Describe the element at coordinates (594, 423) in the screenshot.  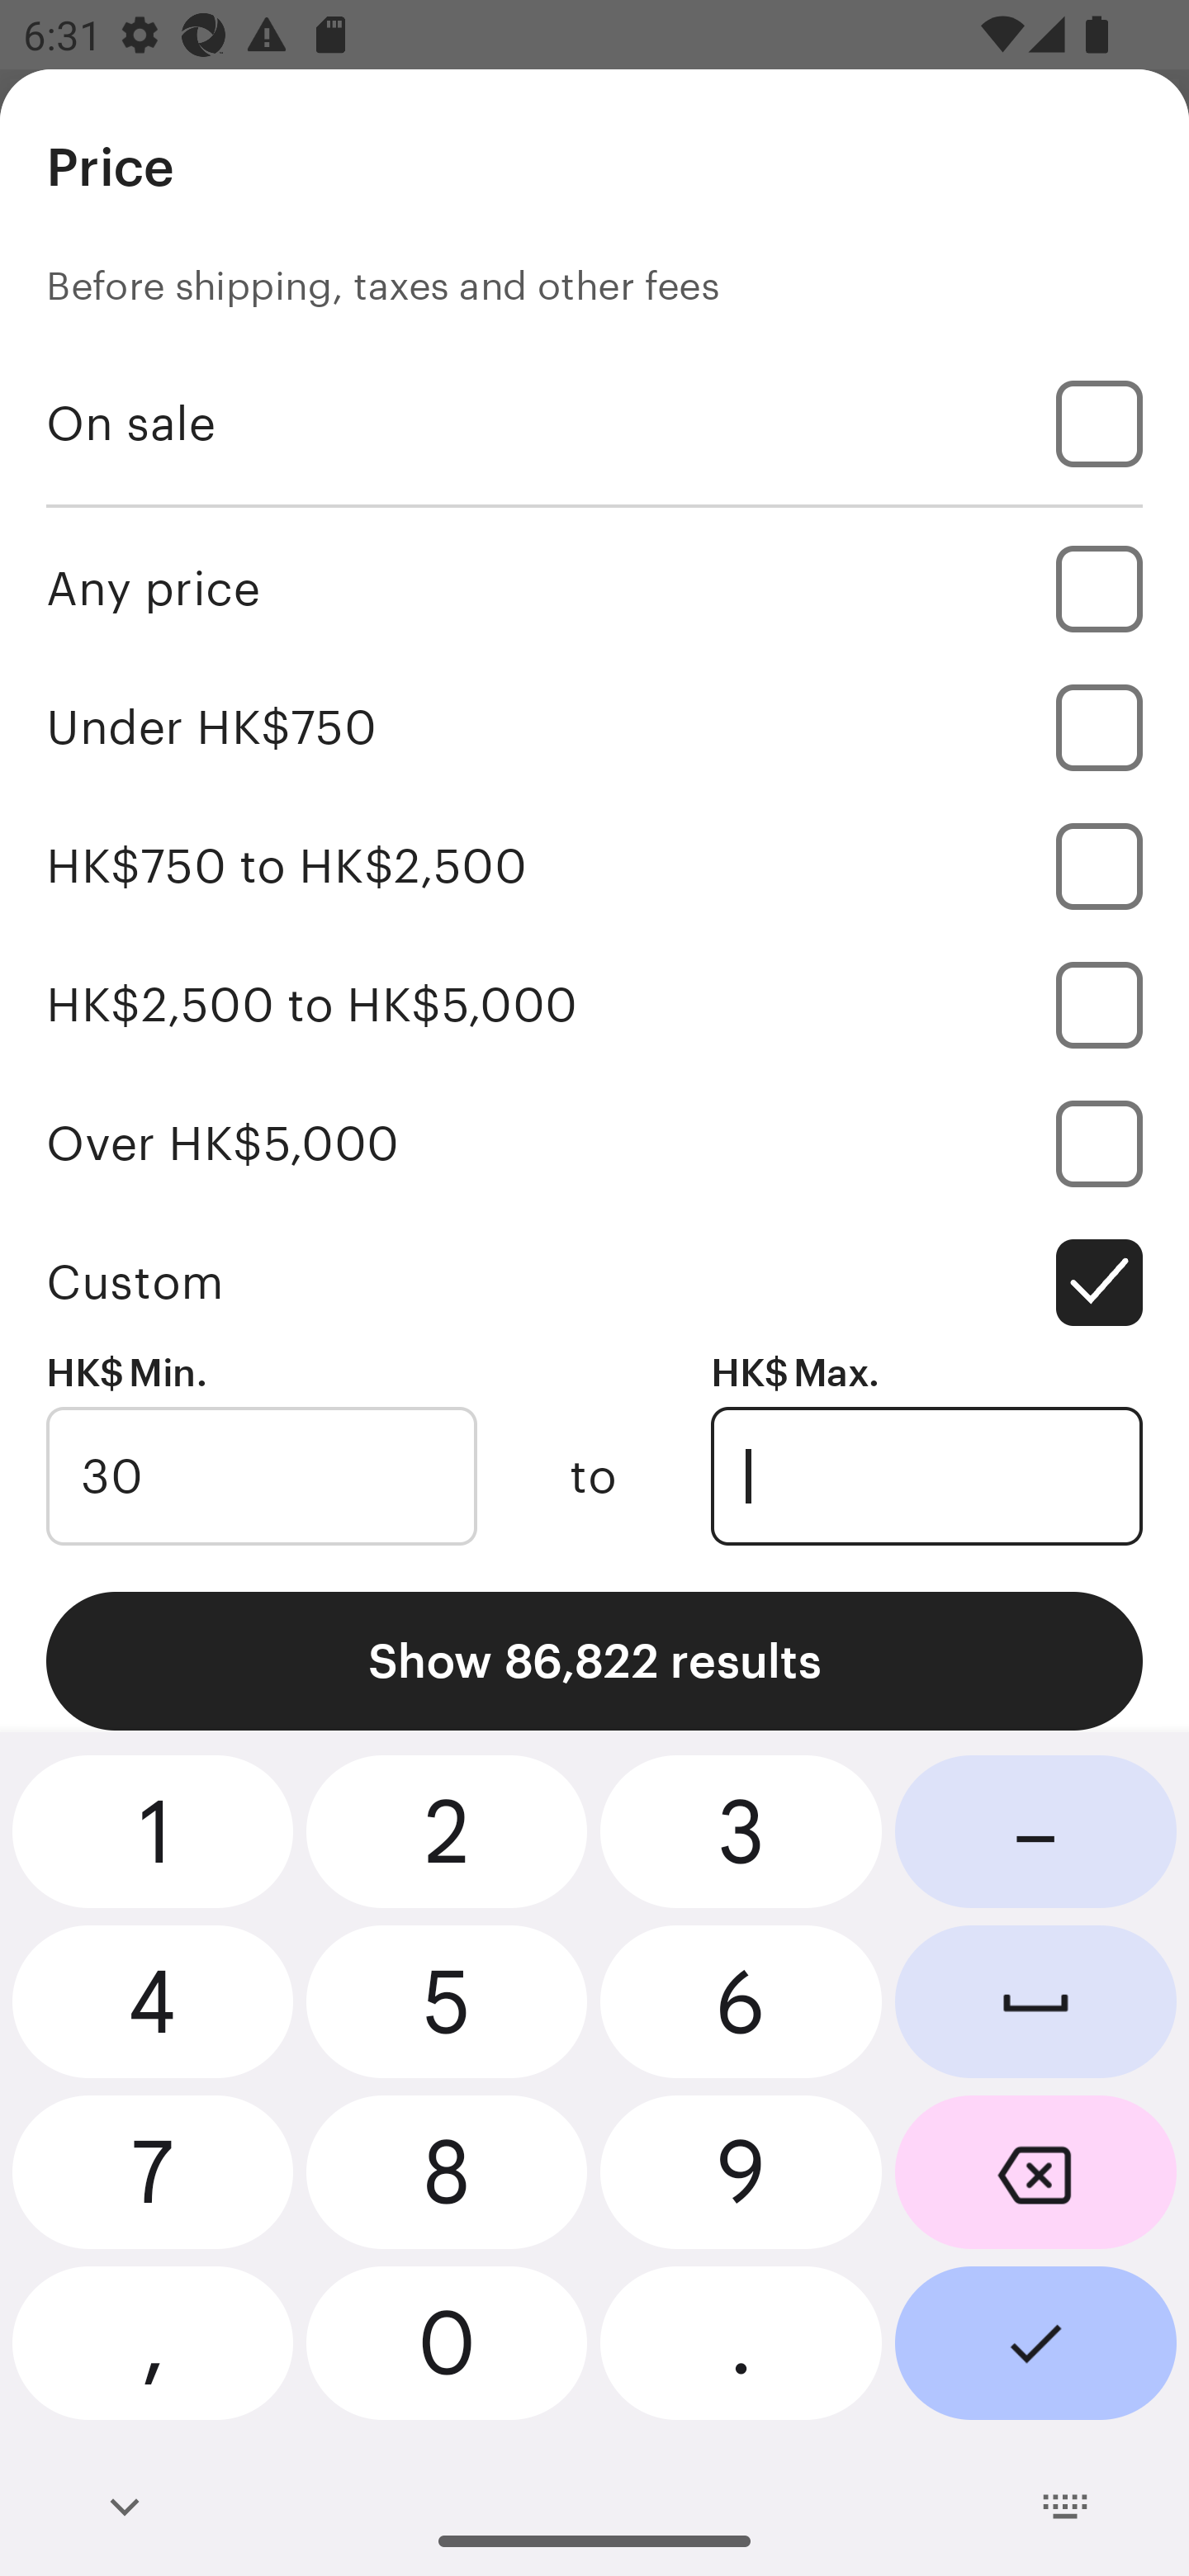
I see `On sale` at that location.